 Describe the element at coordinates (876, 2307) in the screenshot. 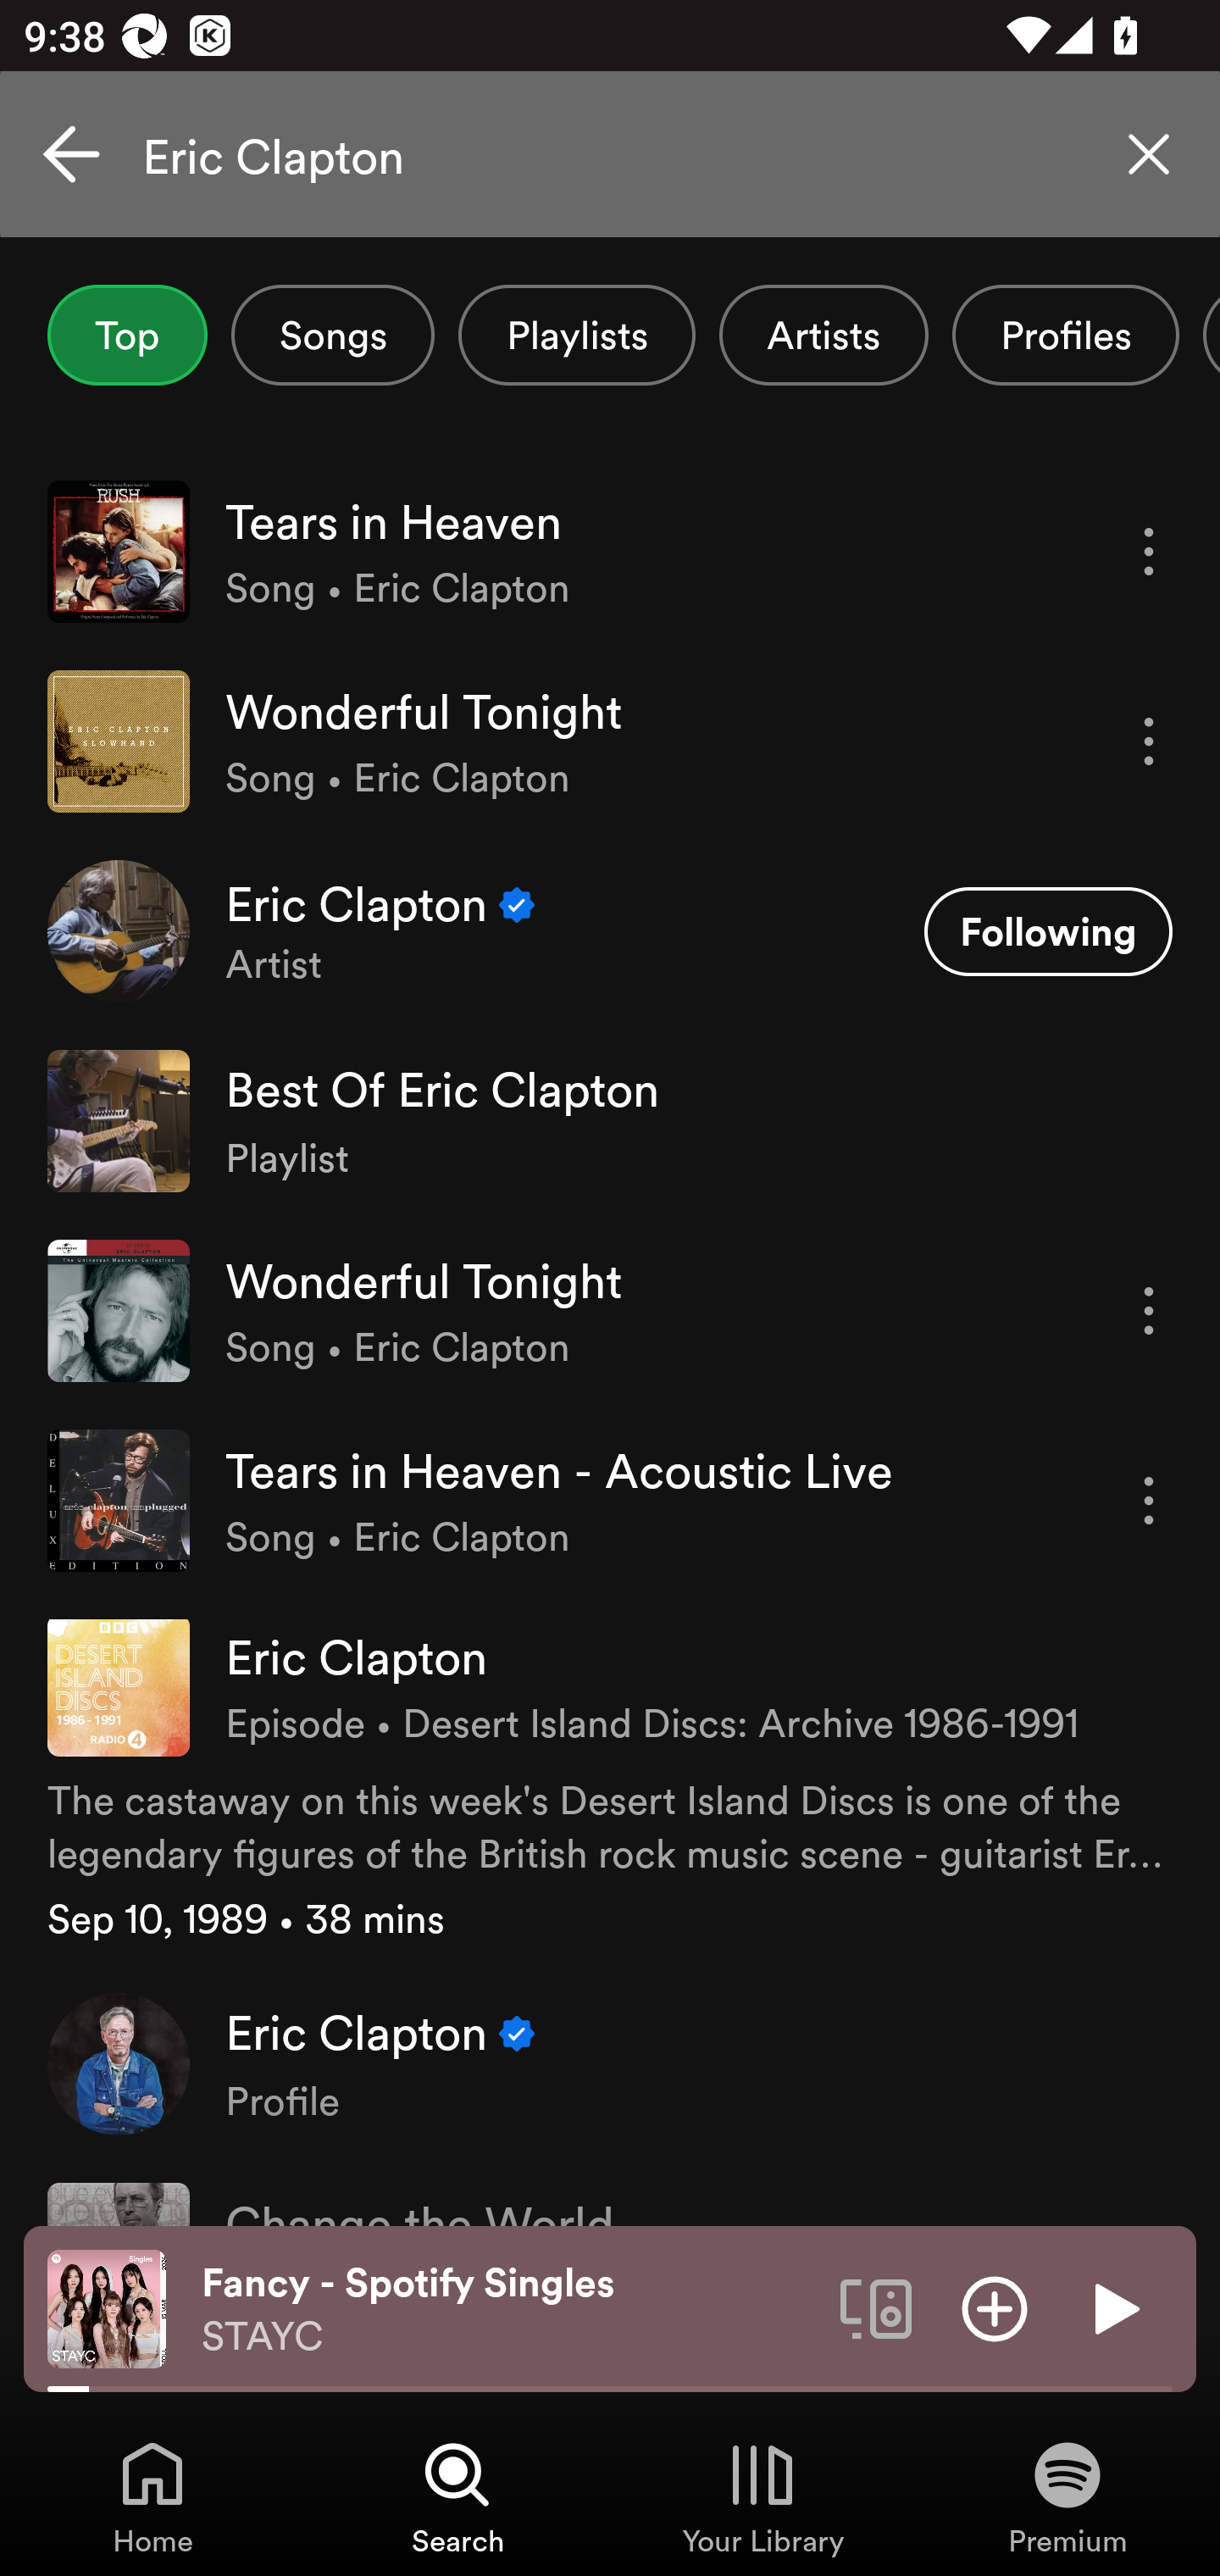

I see `Connect to a device. Opens the devices menu` at that location.